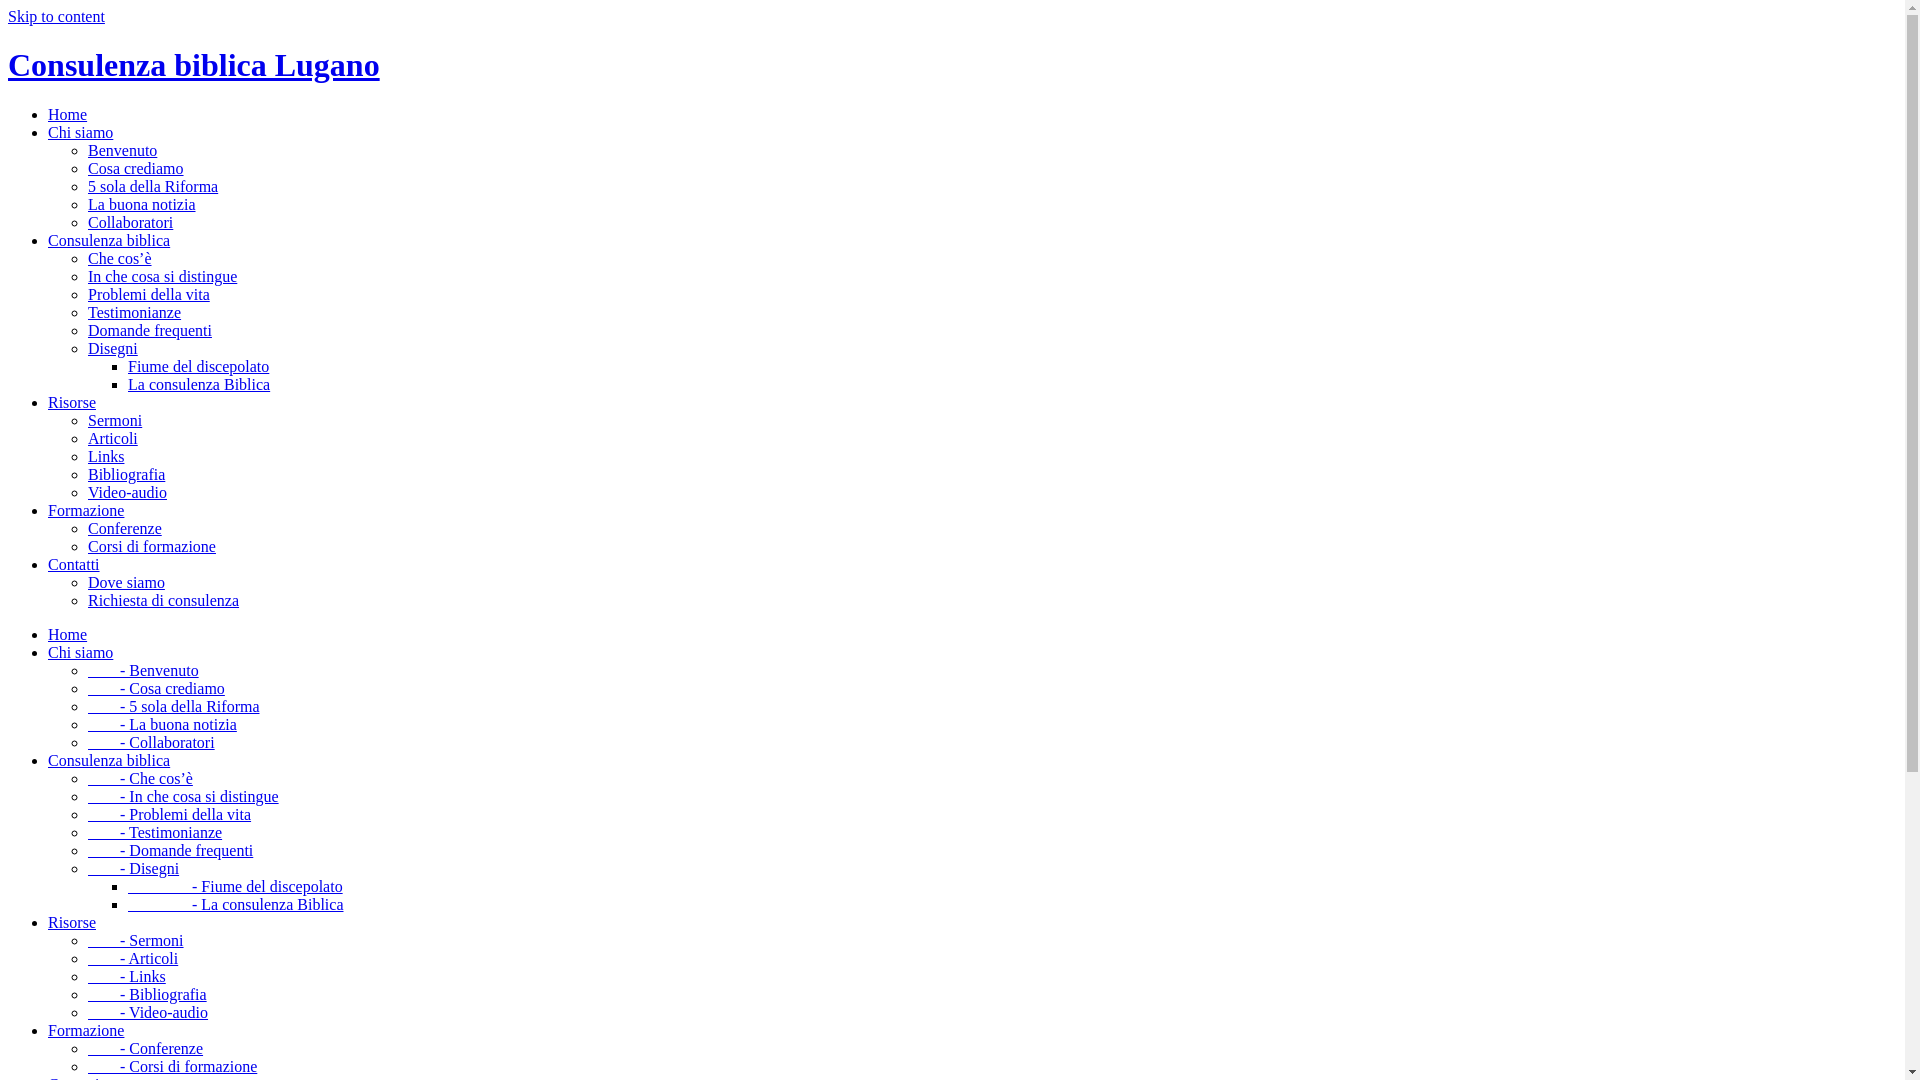 This screenshot has height=1080, width=1920. What do you see at coordinates (184, 796) in the screenshot?
I see `        - In che cosa si distingue` at bounding box center [184, 796].